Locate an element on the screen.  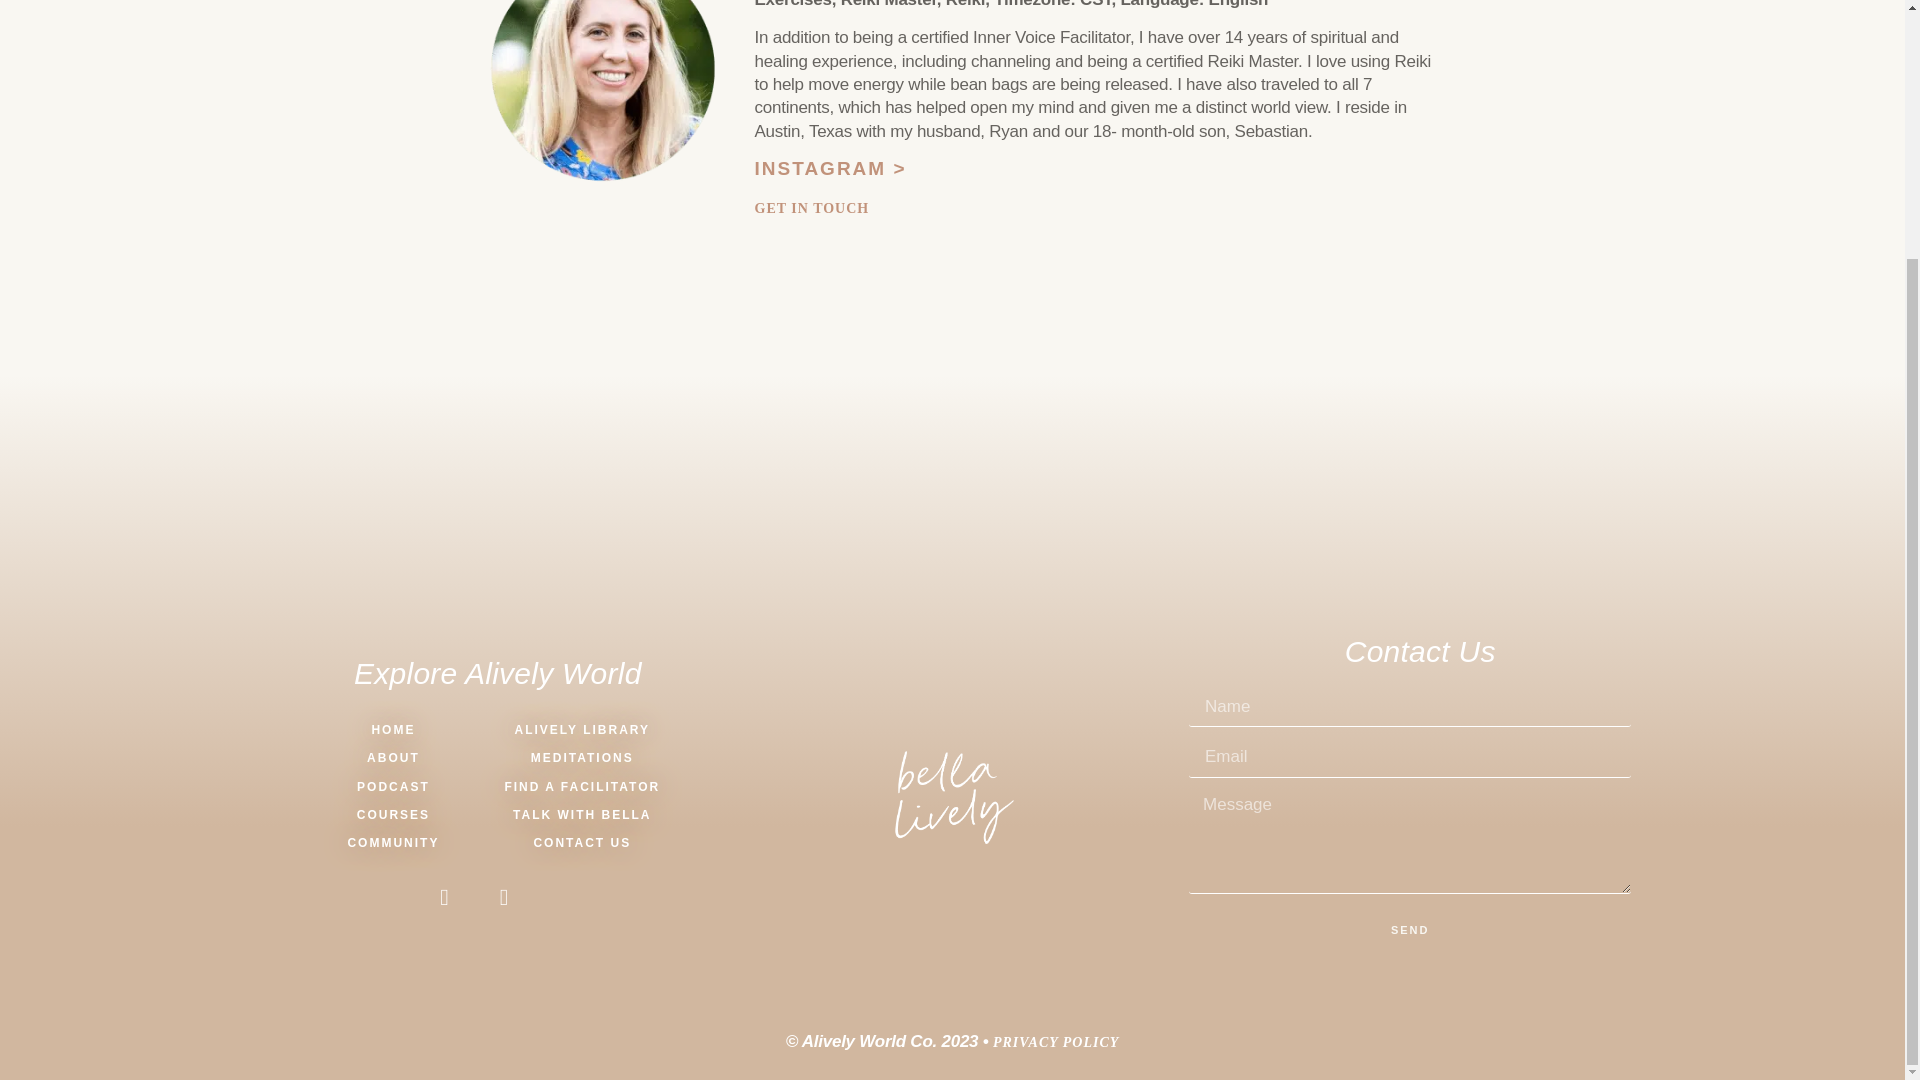
GET IN TOUCH is located at coordinates (812, 208).